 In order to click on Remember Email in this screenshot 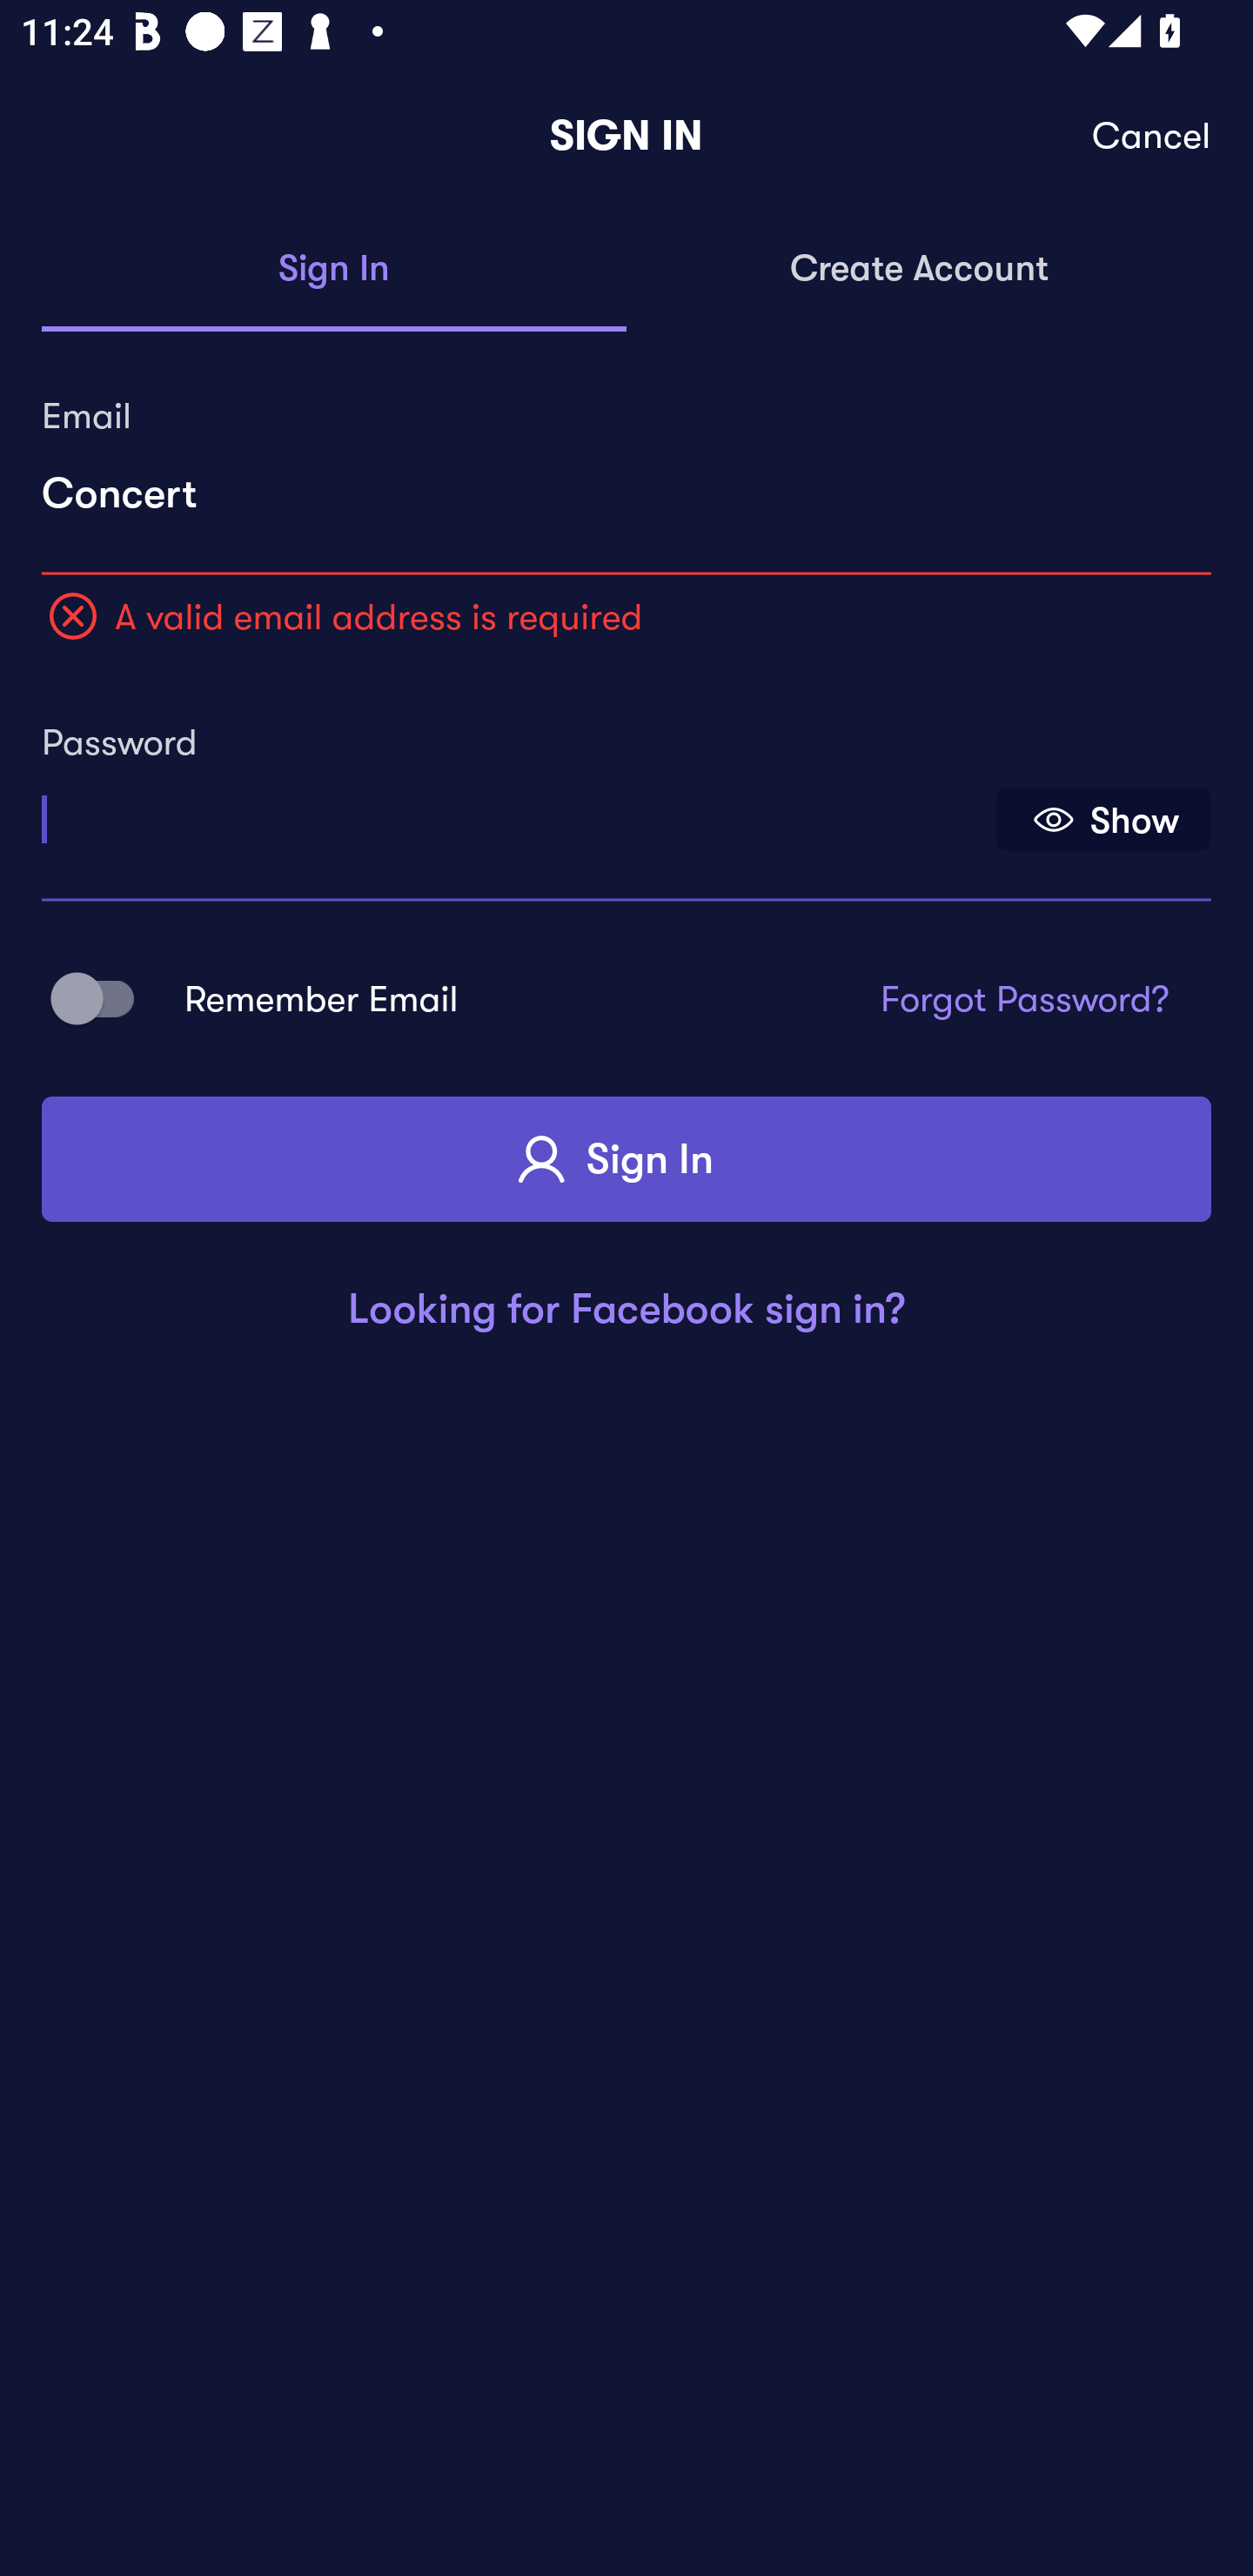, I will do `click(103, 997)`.